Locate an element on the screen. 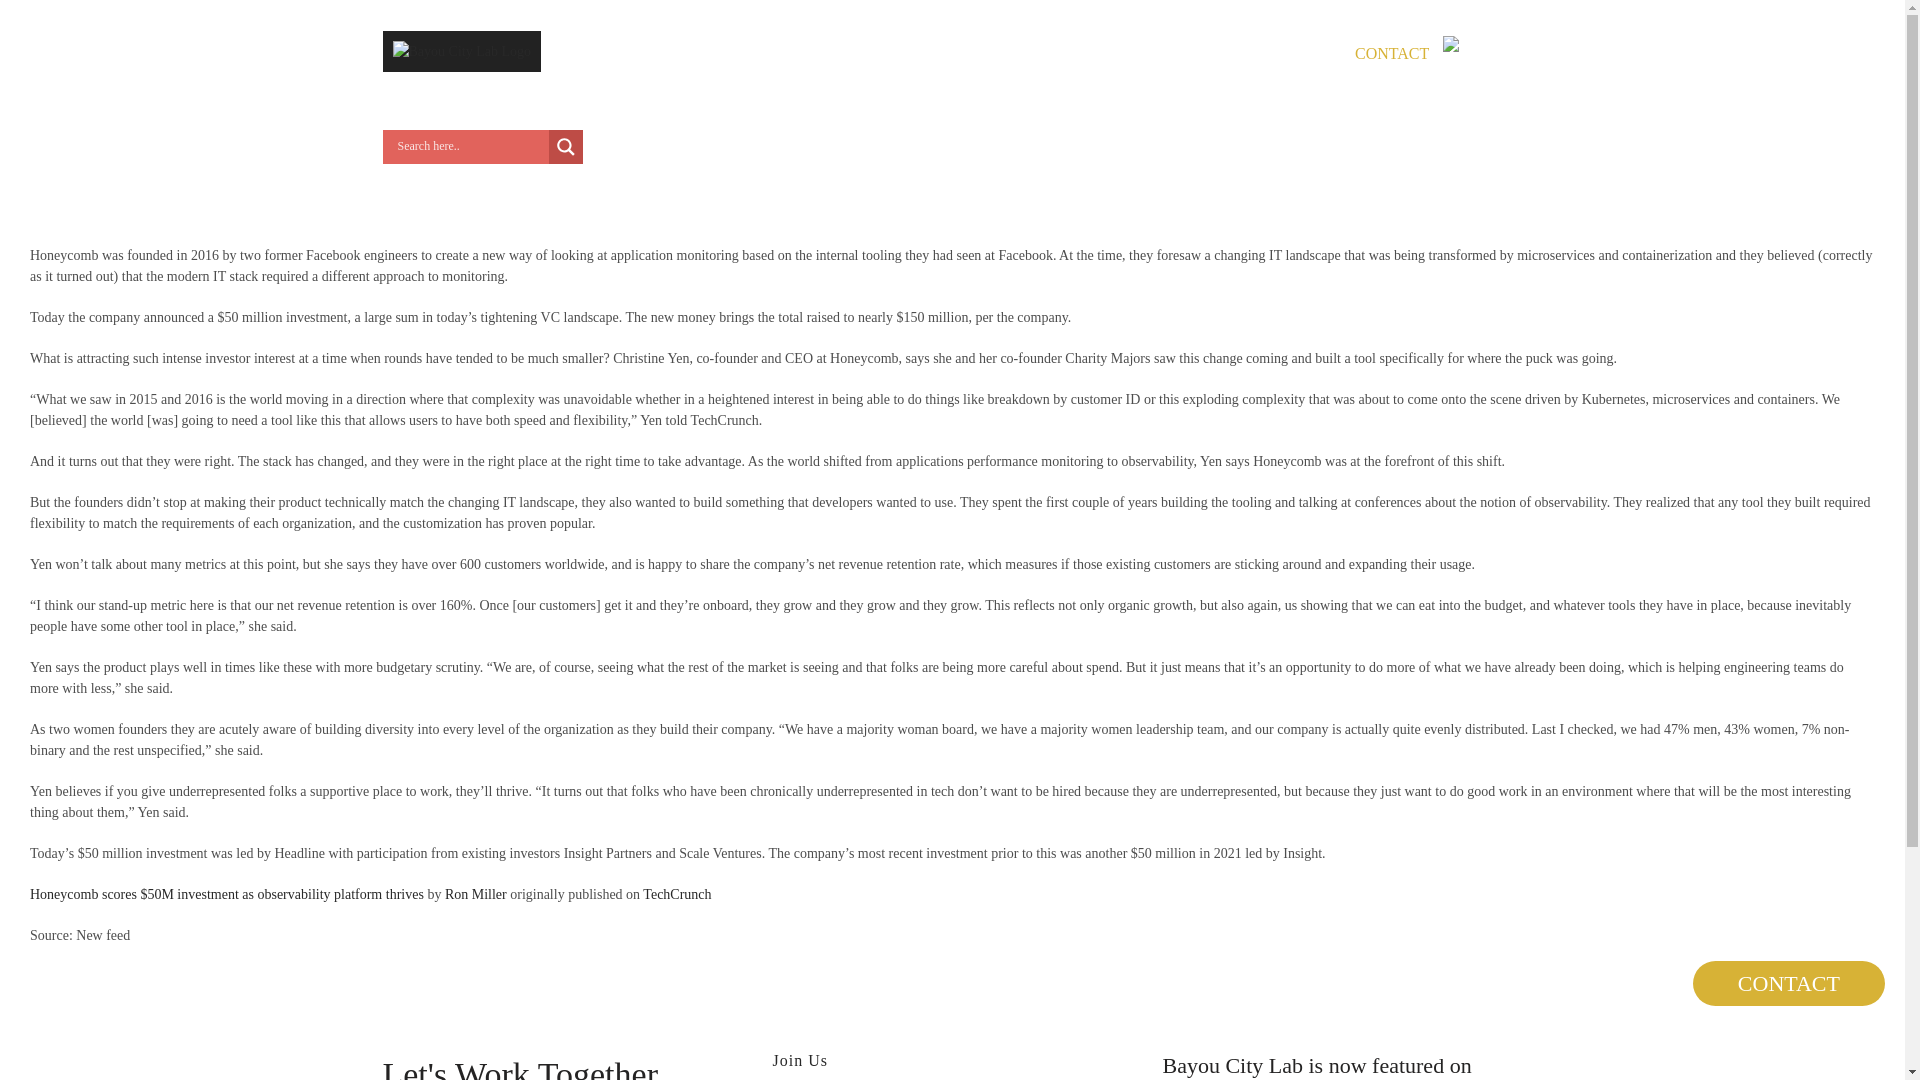  CONTACT is located at coordinates (1789, 983).